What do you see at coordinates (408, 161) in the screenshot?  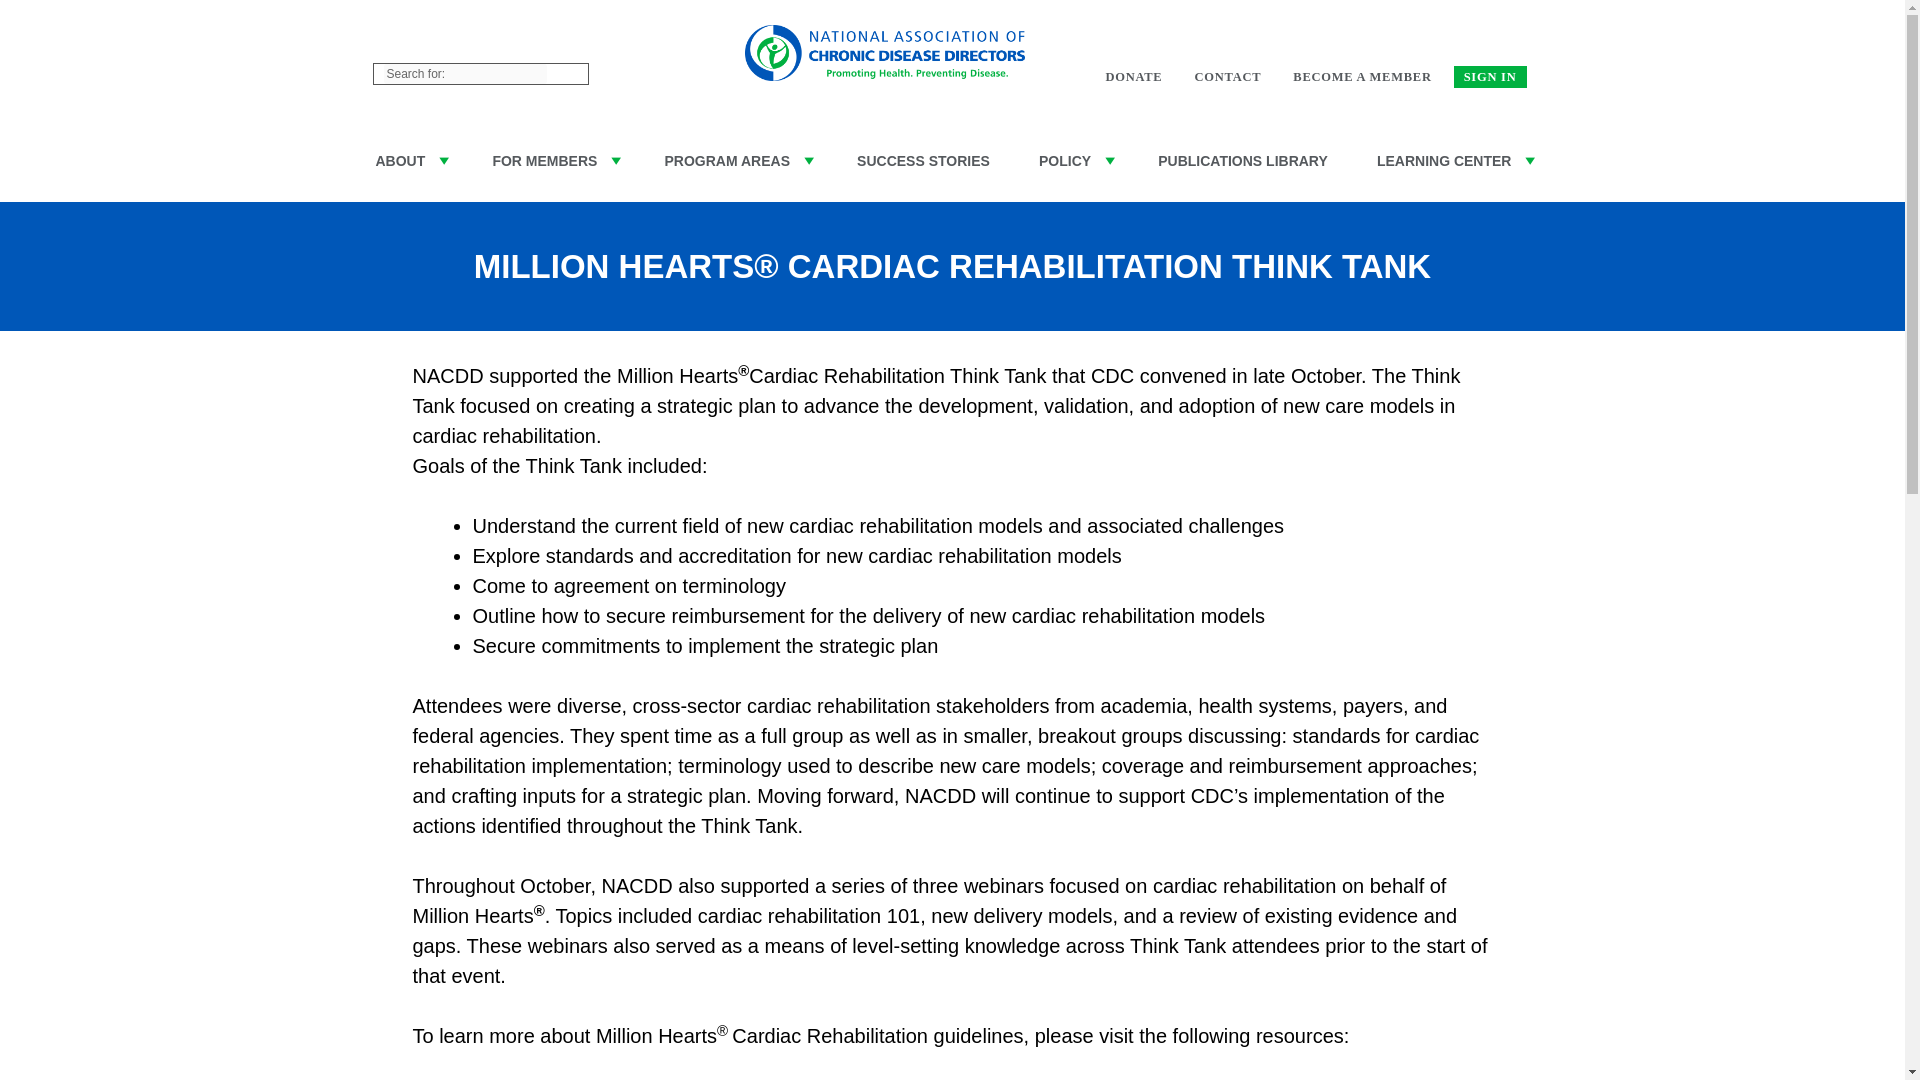 I see `ABOUT` at bounding box center [408, 161].